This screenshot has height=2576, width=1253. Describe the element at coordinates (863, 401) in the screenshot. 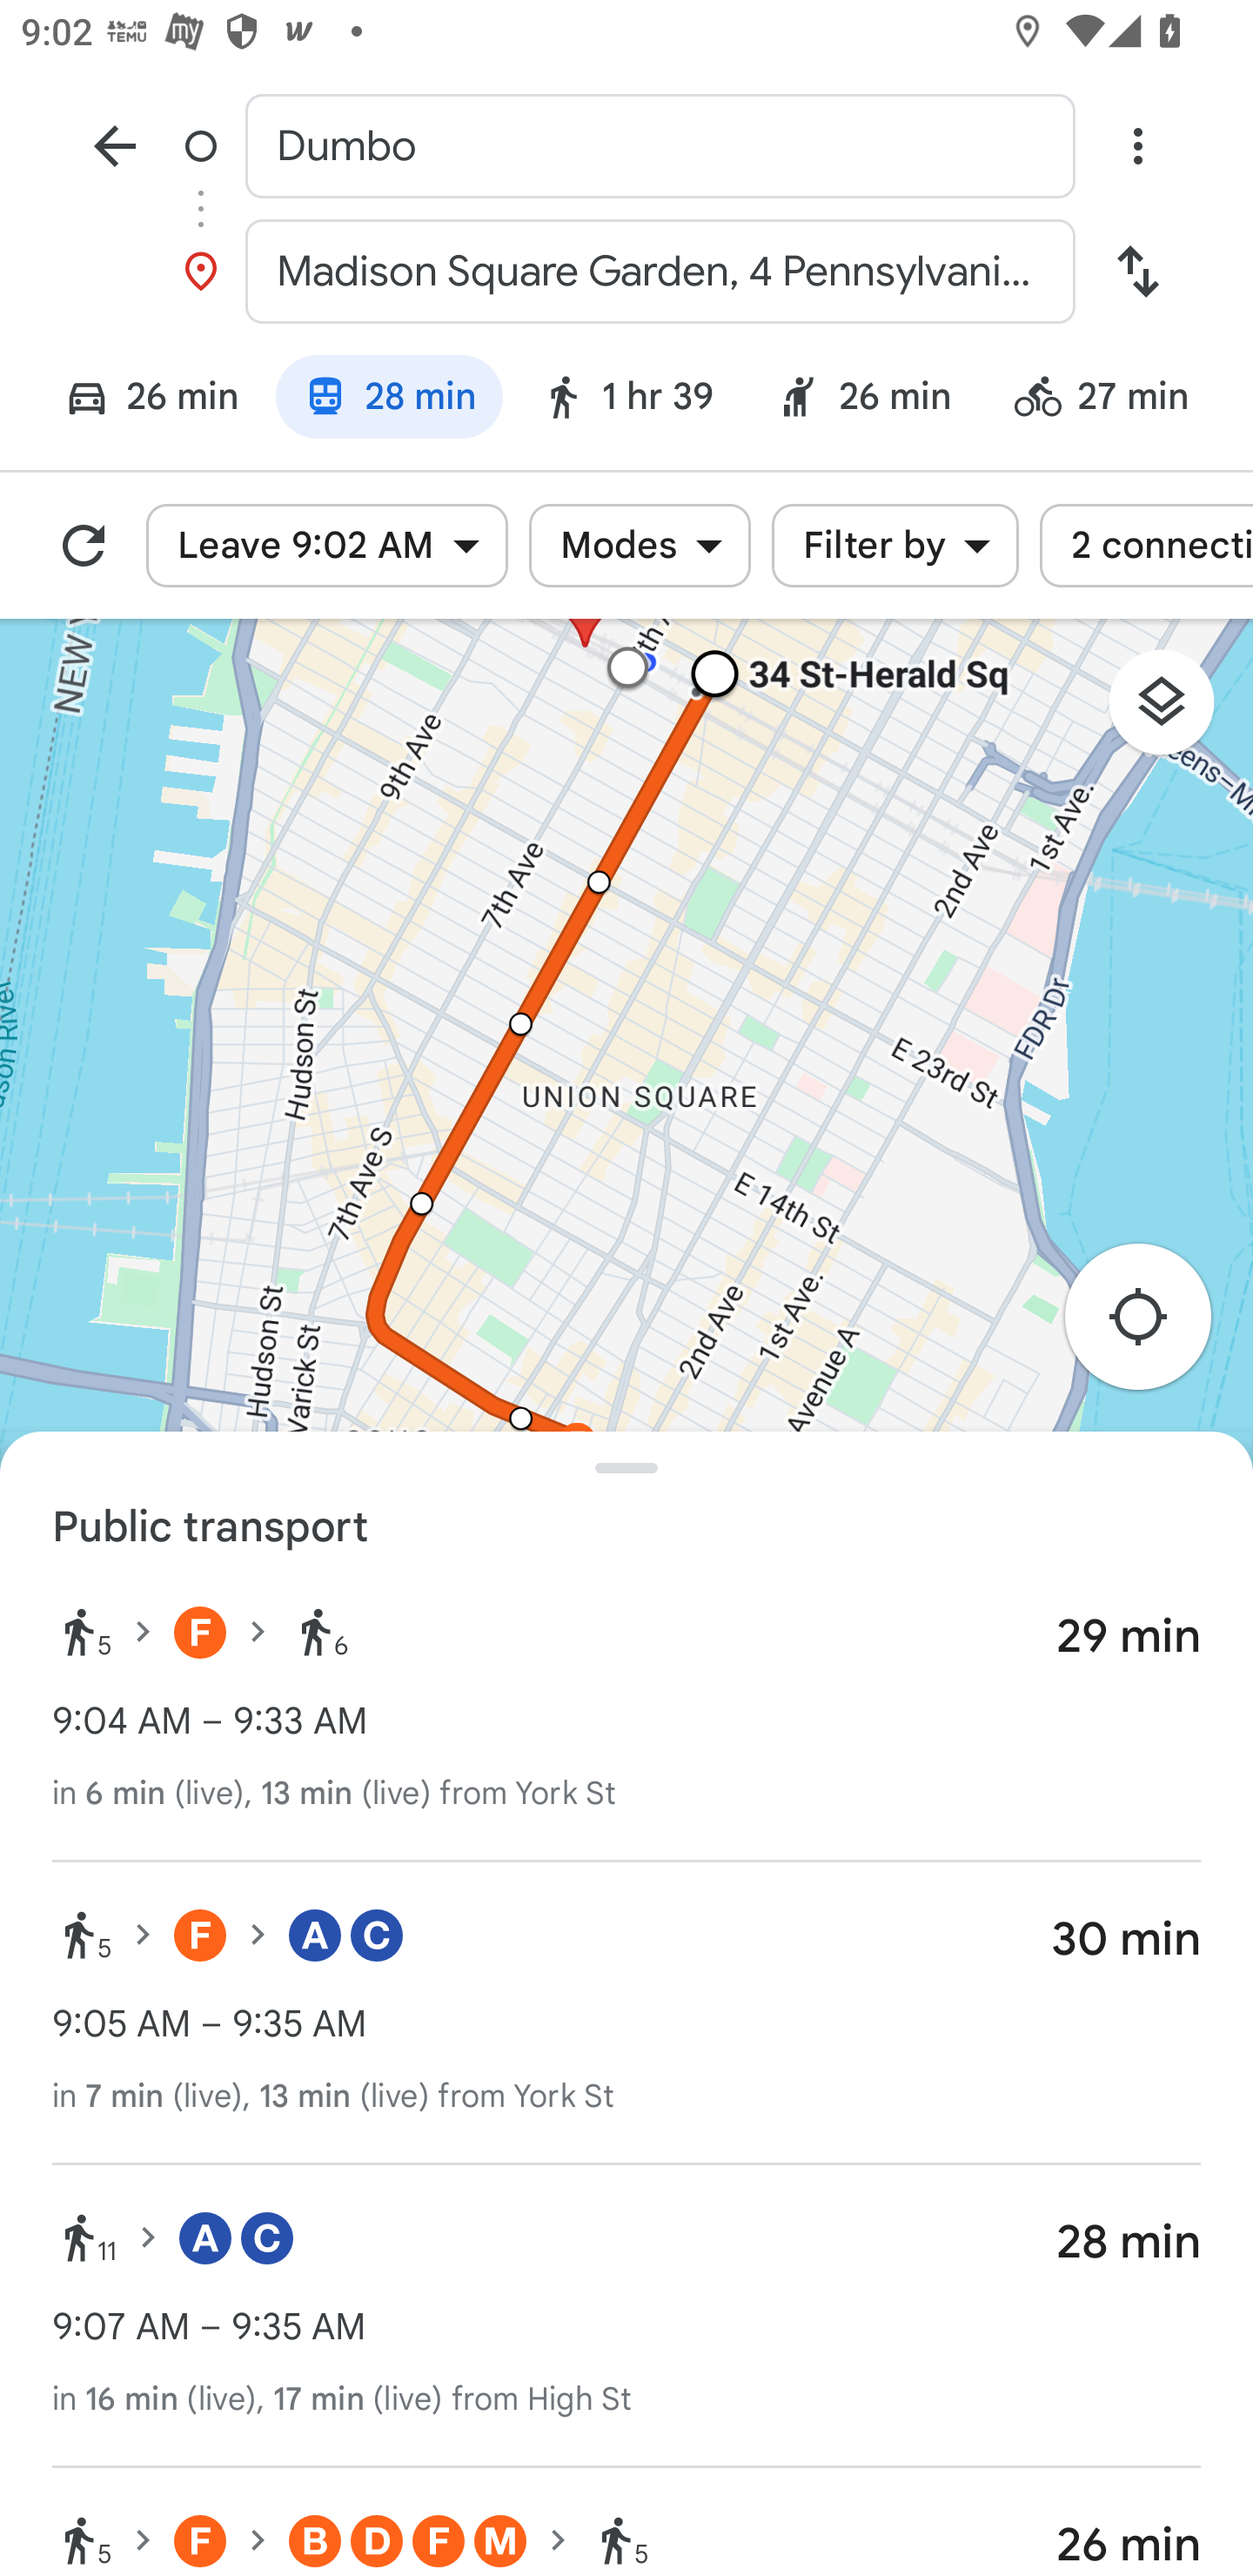

I see `Ride service: 26 min 26 min` at that location.